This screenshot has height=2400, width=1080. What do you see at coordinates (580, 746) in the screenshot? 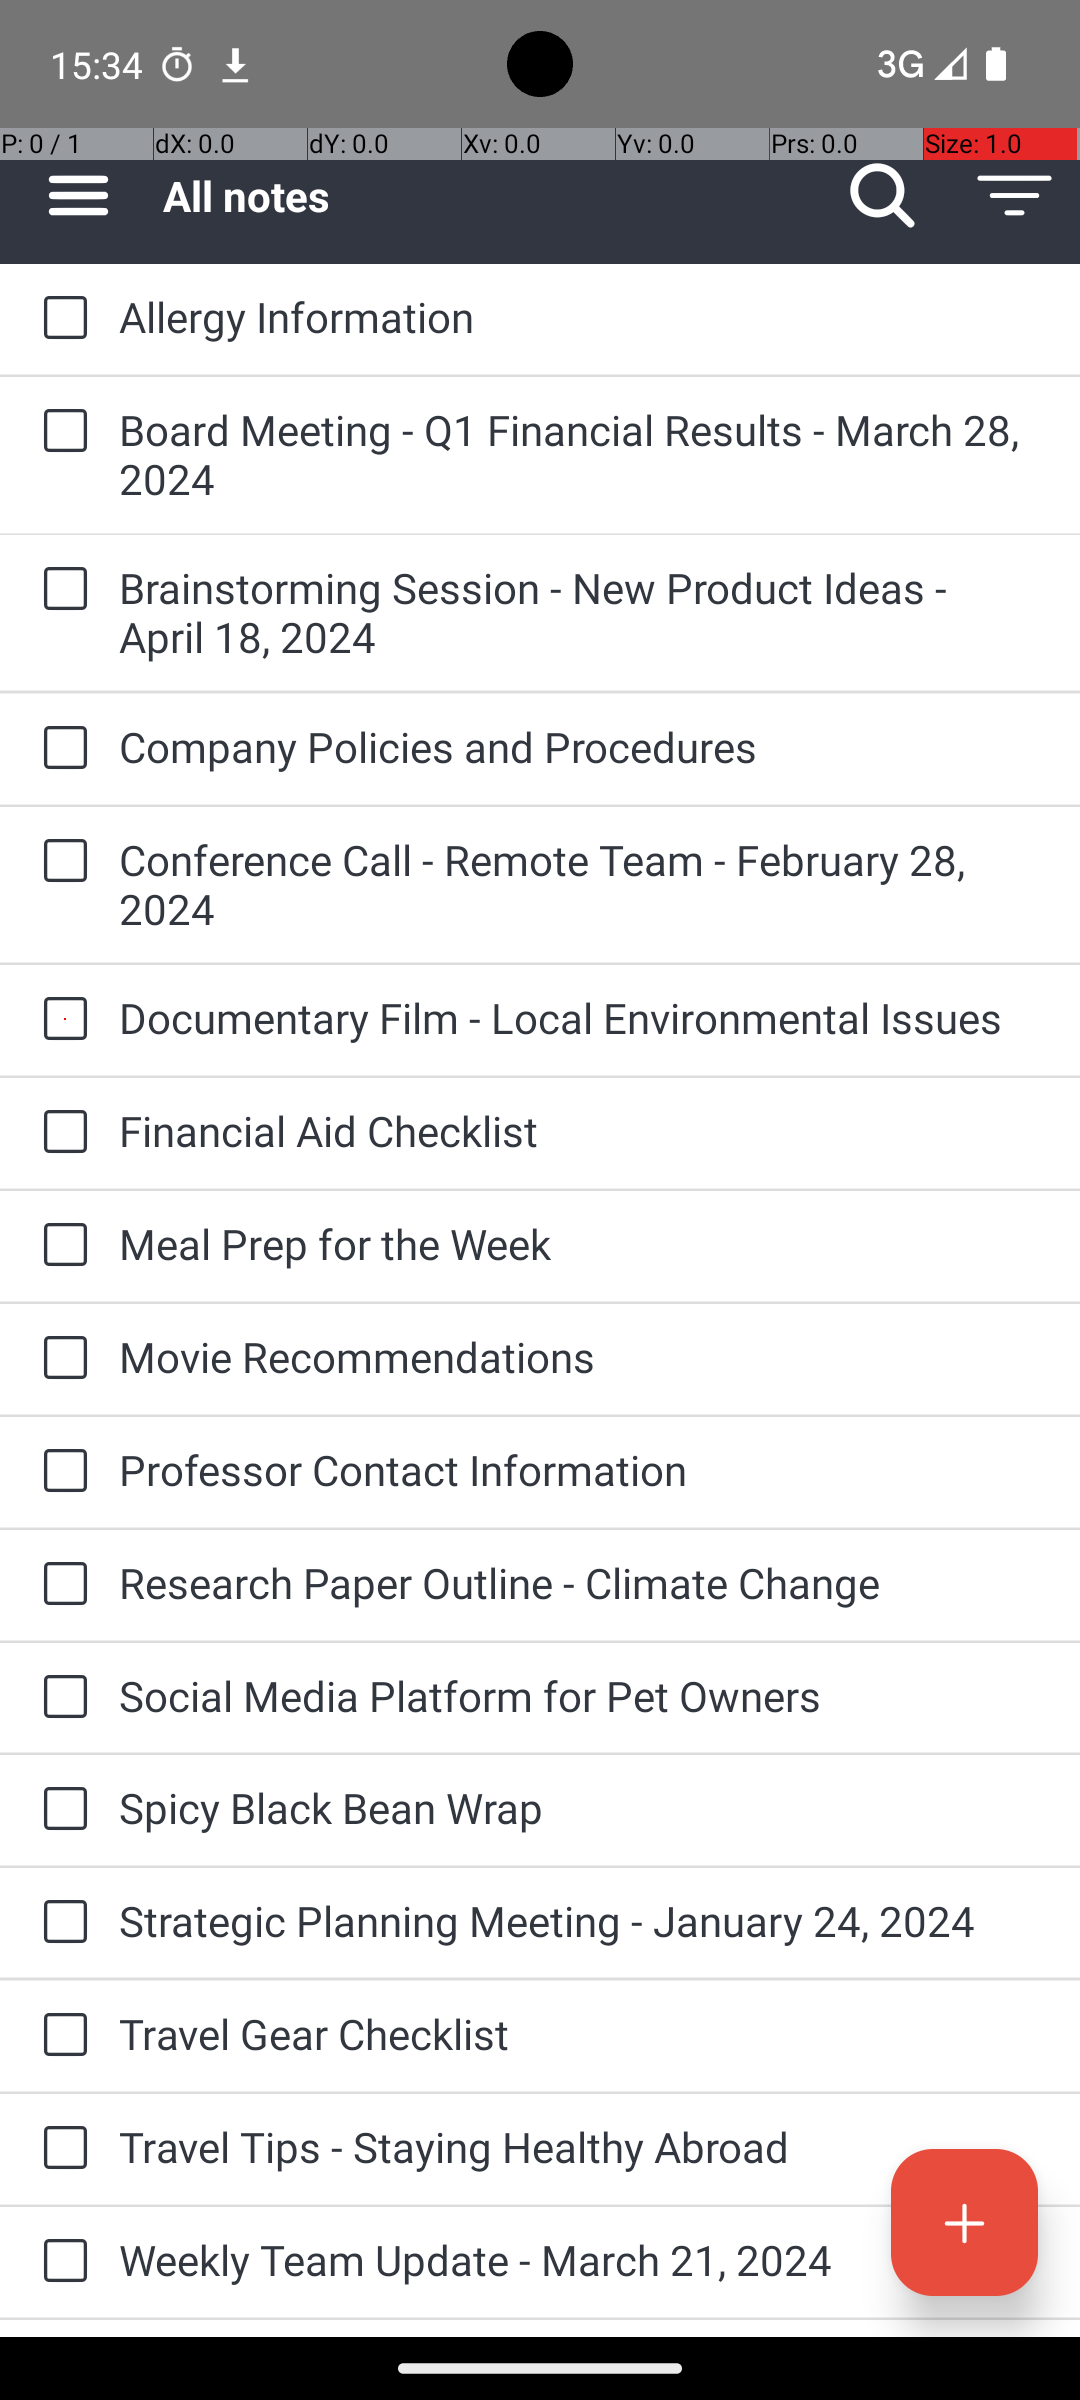
I see `Company Policies and Procedures` at bounding box center [580, 746].